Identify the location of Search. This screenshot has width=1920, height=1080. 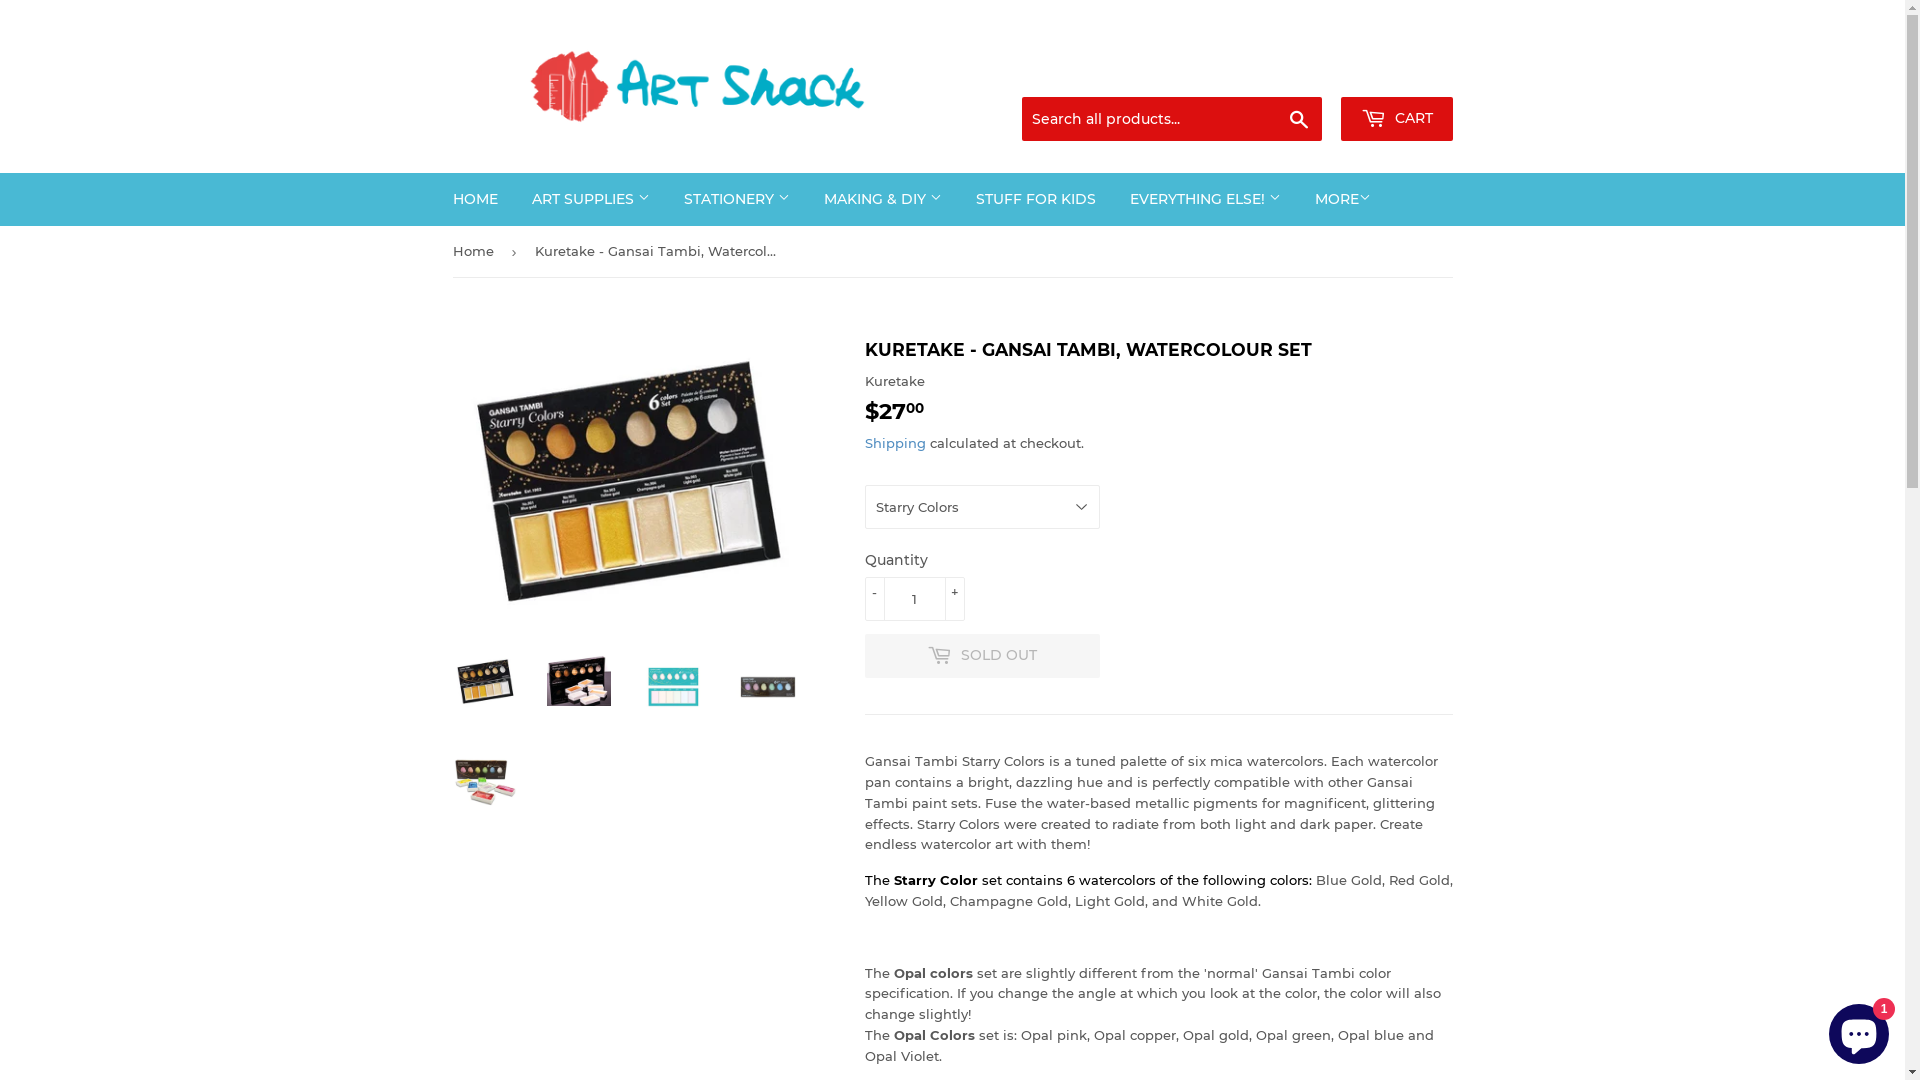
(1298, 120).